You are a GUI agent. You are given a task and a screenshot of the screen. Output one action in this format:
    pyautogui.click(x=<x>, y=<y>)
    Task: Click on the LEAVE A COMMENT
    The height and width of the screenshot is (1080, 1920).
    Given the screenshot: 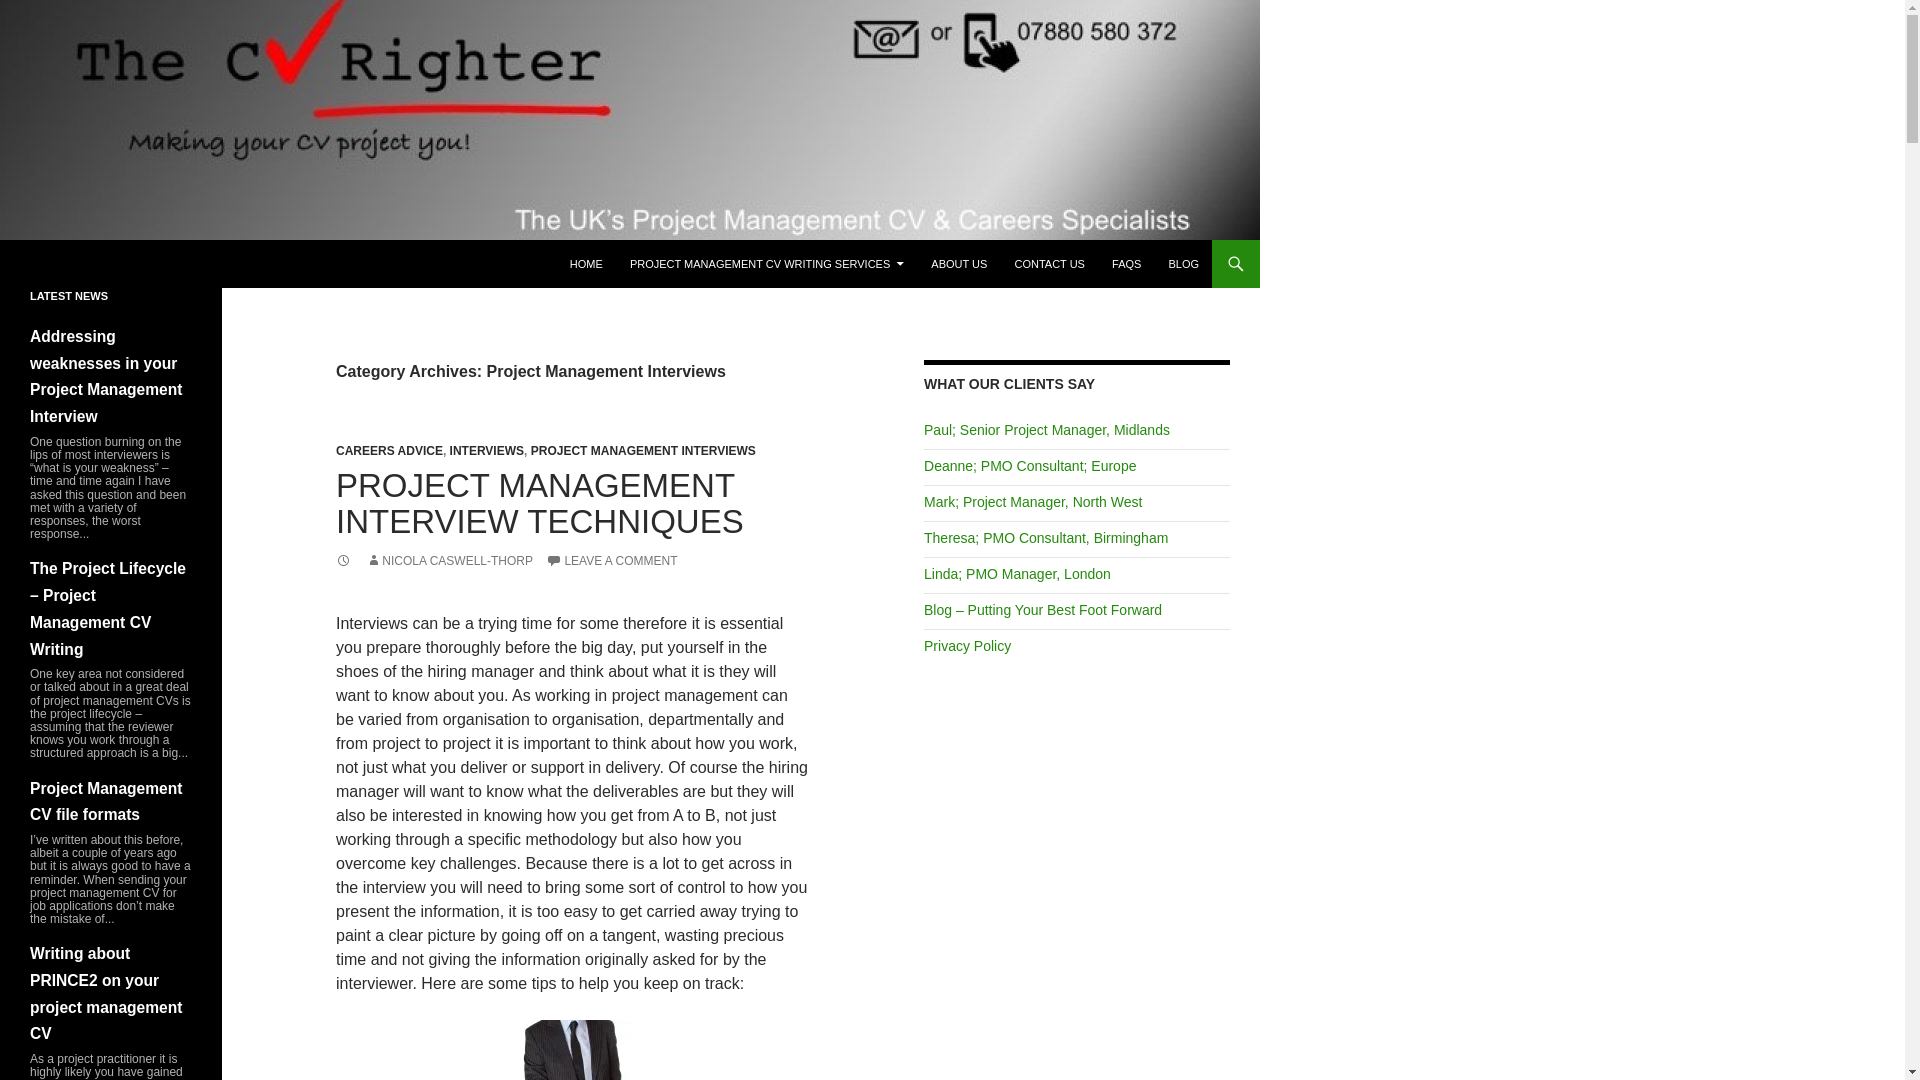 What is the action you would take?
    pyautogui.click(x=611, y=561)
    